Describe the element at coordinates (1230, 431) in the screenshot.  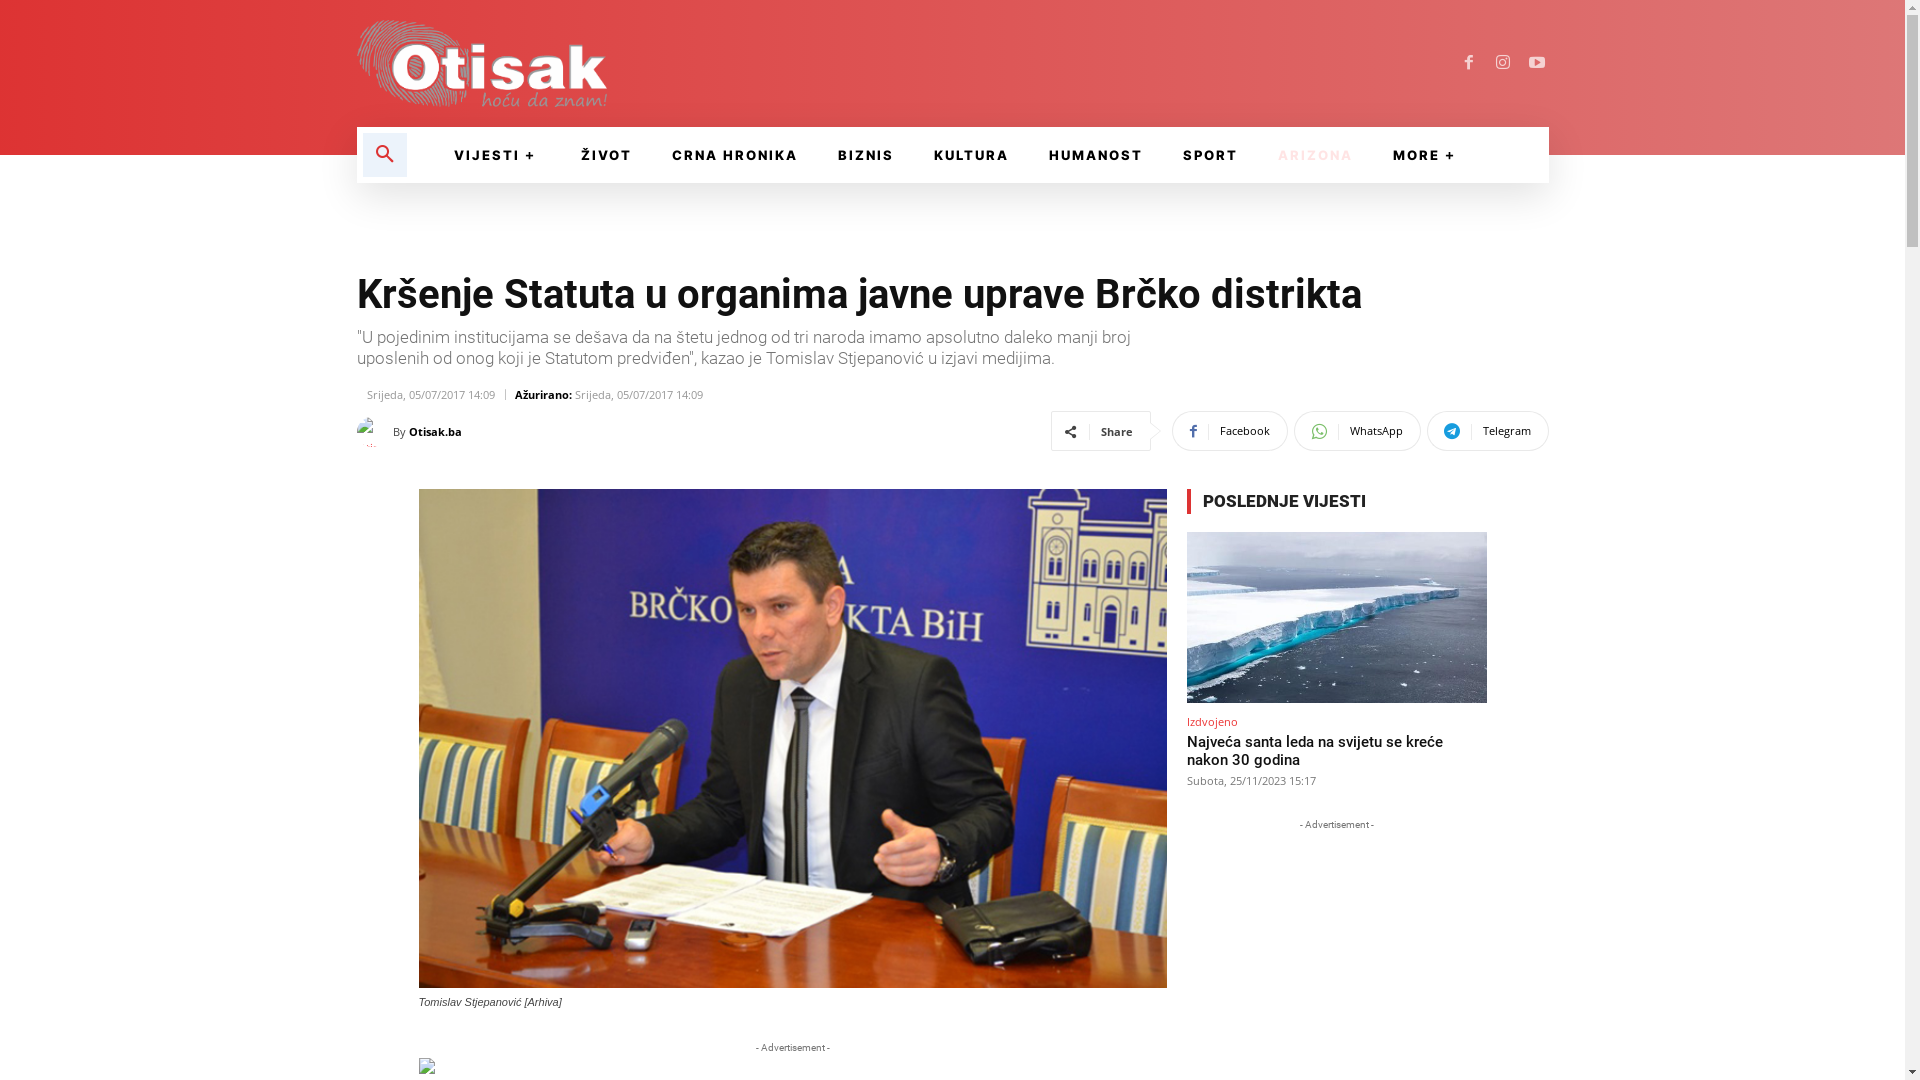
I see `Facebook` at that location.